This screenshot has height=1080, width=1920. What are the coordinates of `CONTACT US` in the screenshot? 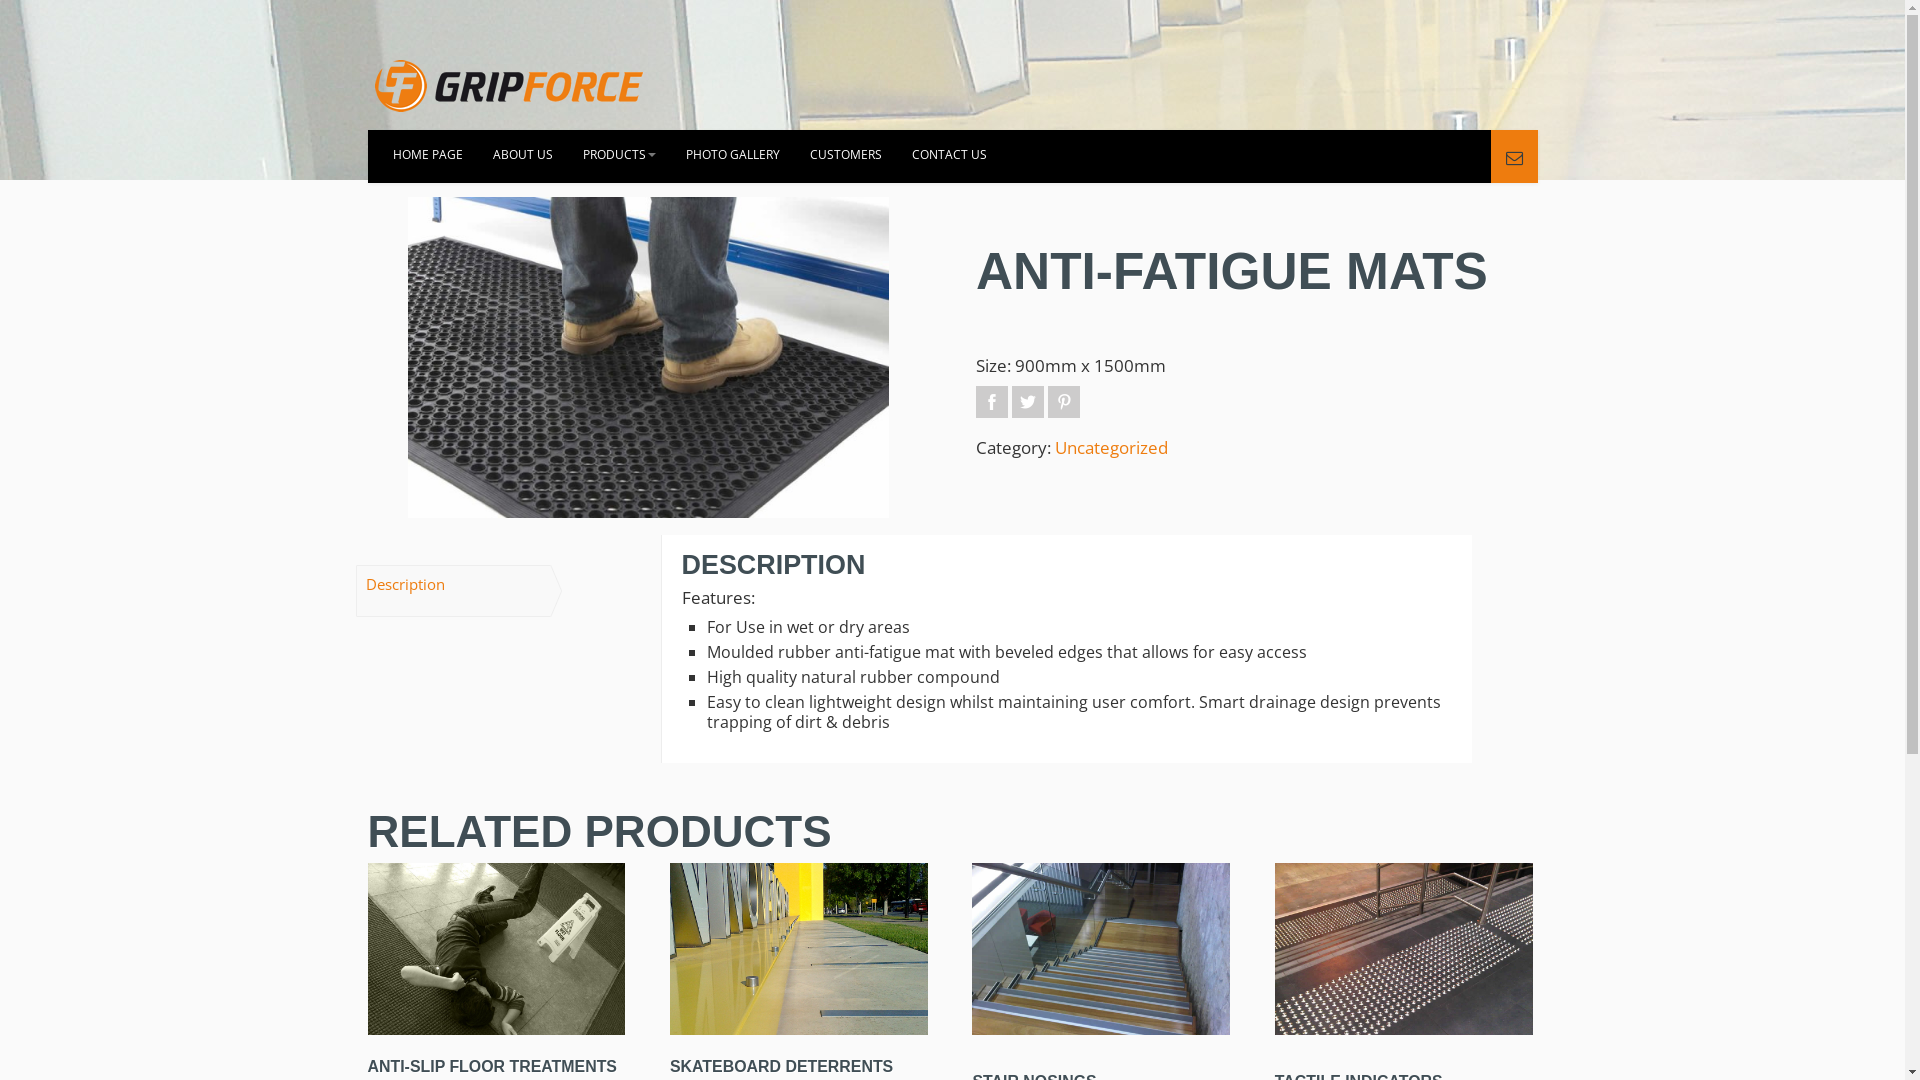 It's located at (948, 156).